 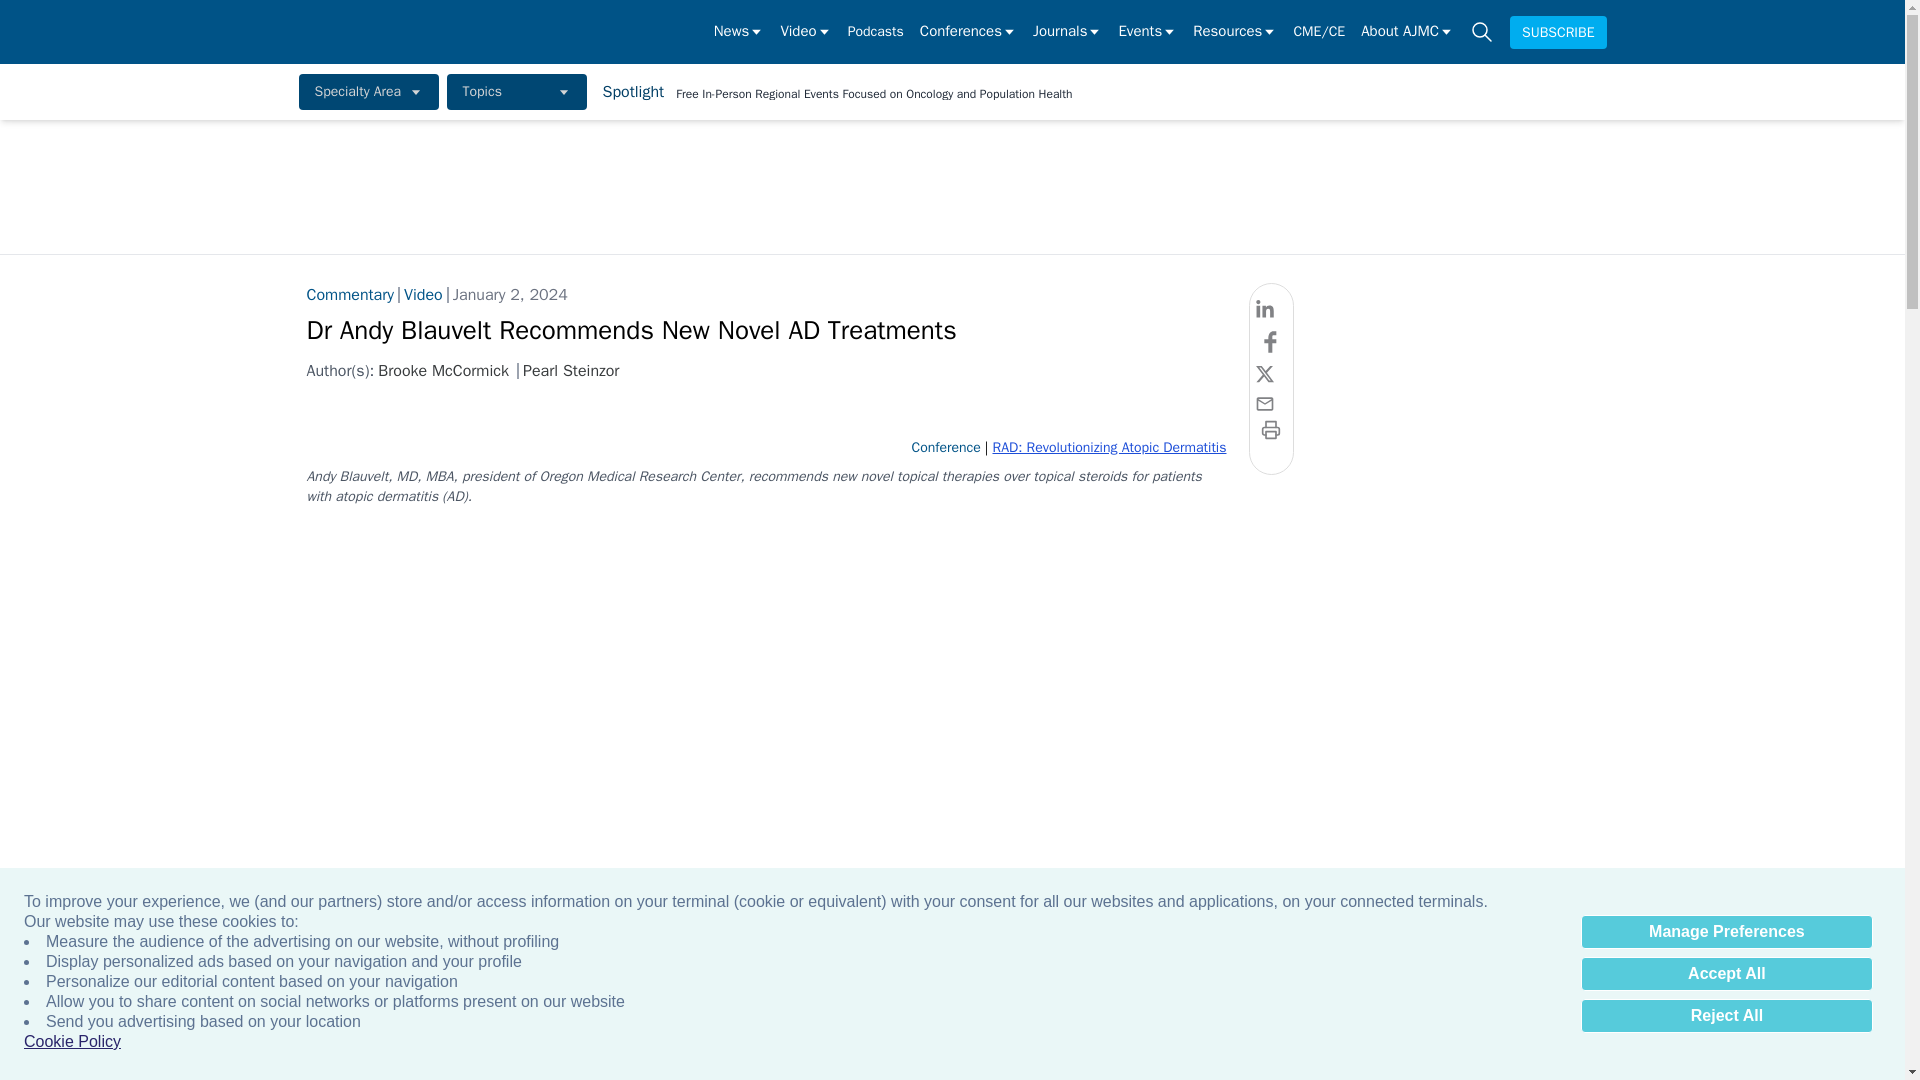 I want to click on Video, so click(x=805, y=32).